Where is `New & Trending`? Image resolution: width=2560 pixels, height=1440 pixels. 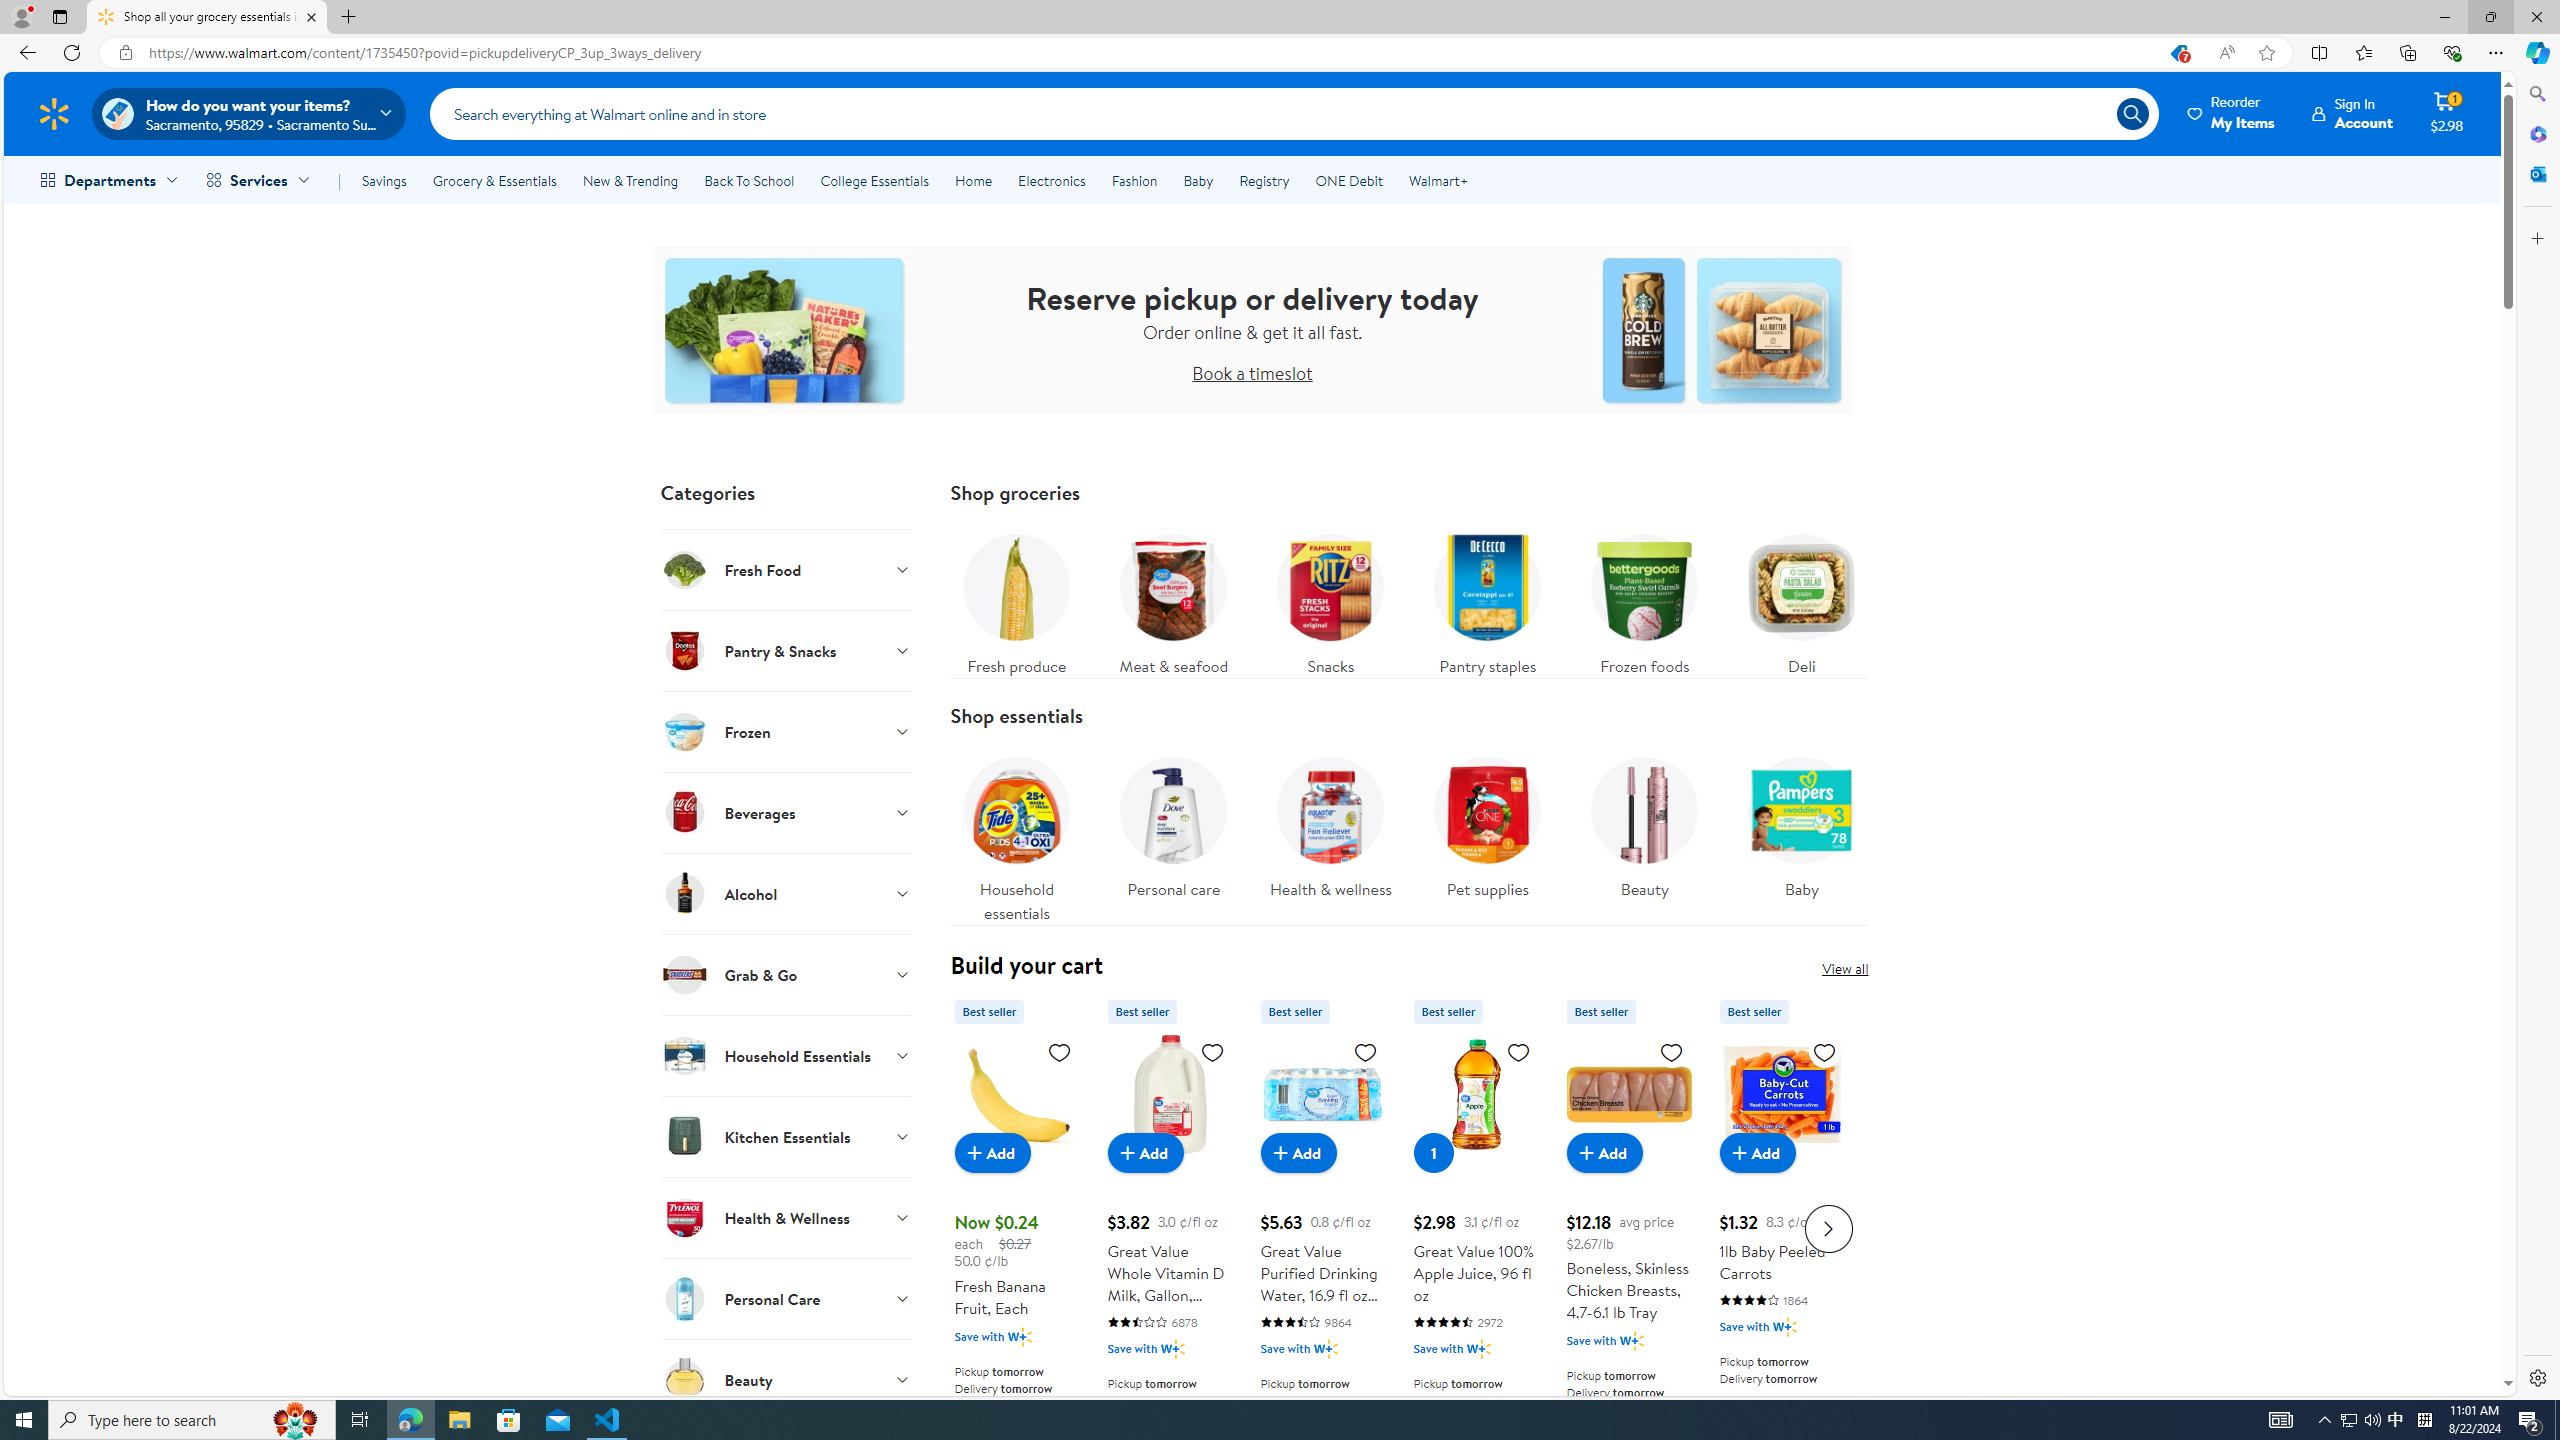 New & Trending is located at coordinates (630, 180).